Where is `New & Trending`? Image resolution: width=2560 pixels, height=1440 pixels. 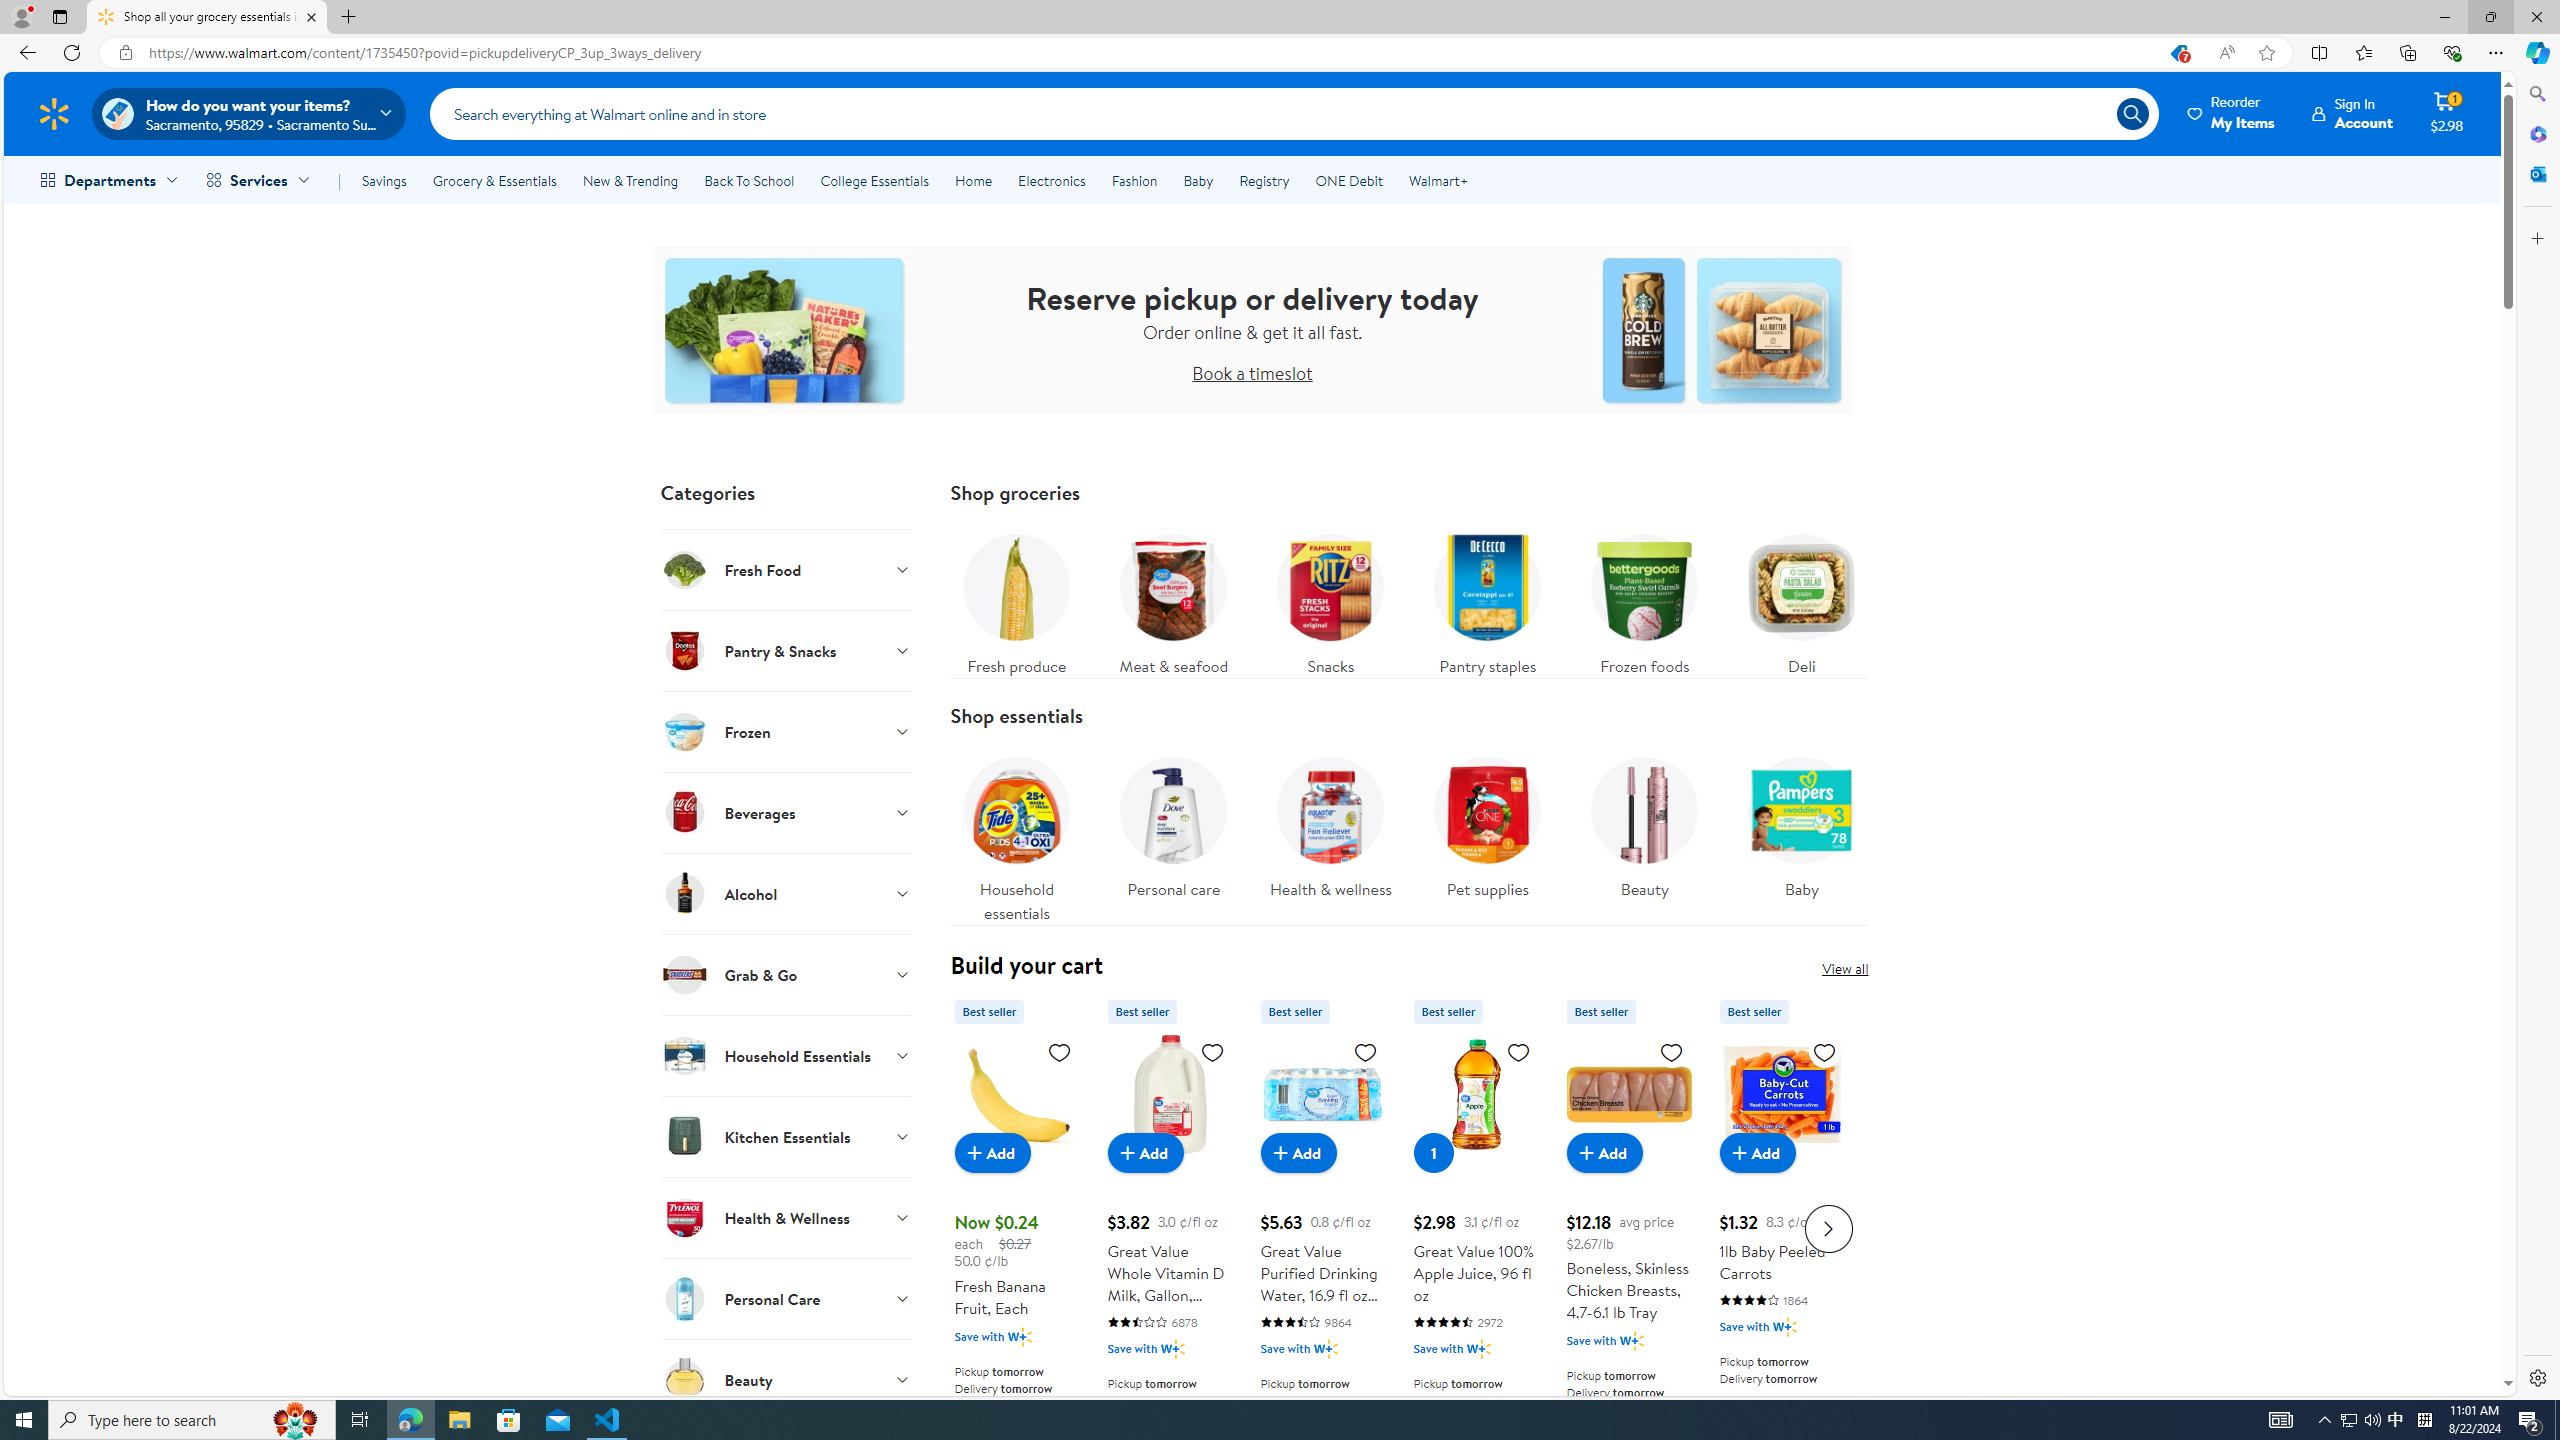 New & Trending is located at coordinates (630, 180).